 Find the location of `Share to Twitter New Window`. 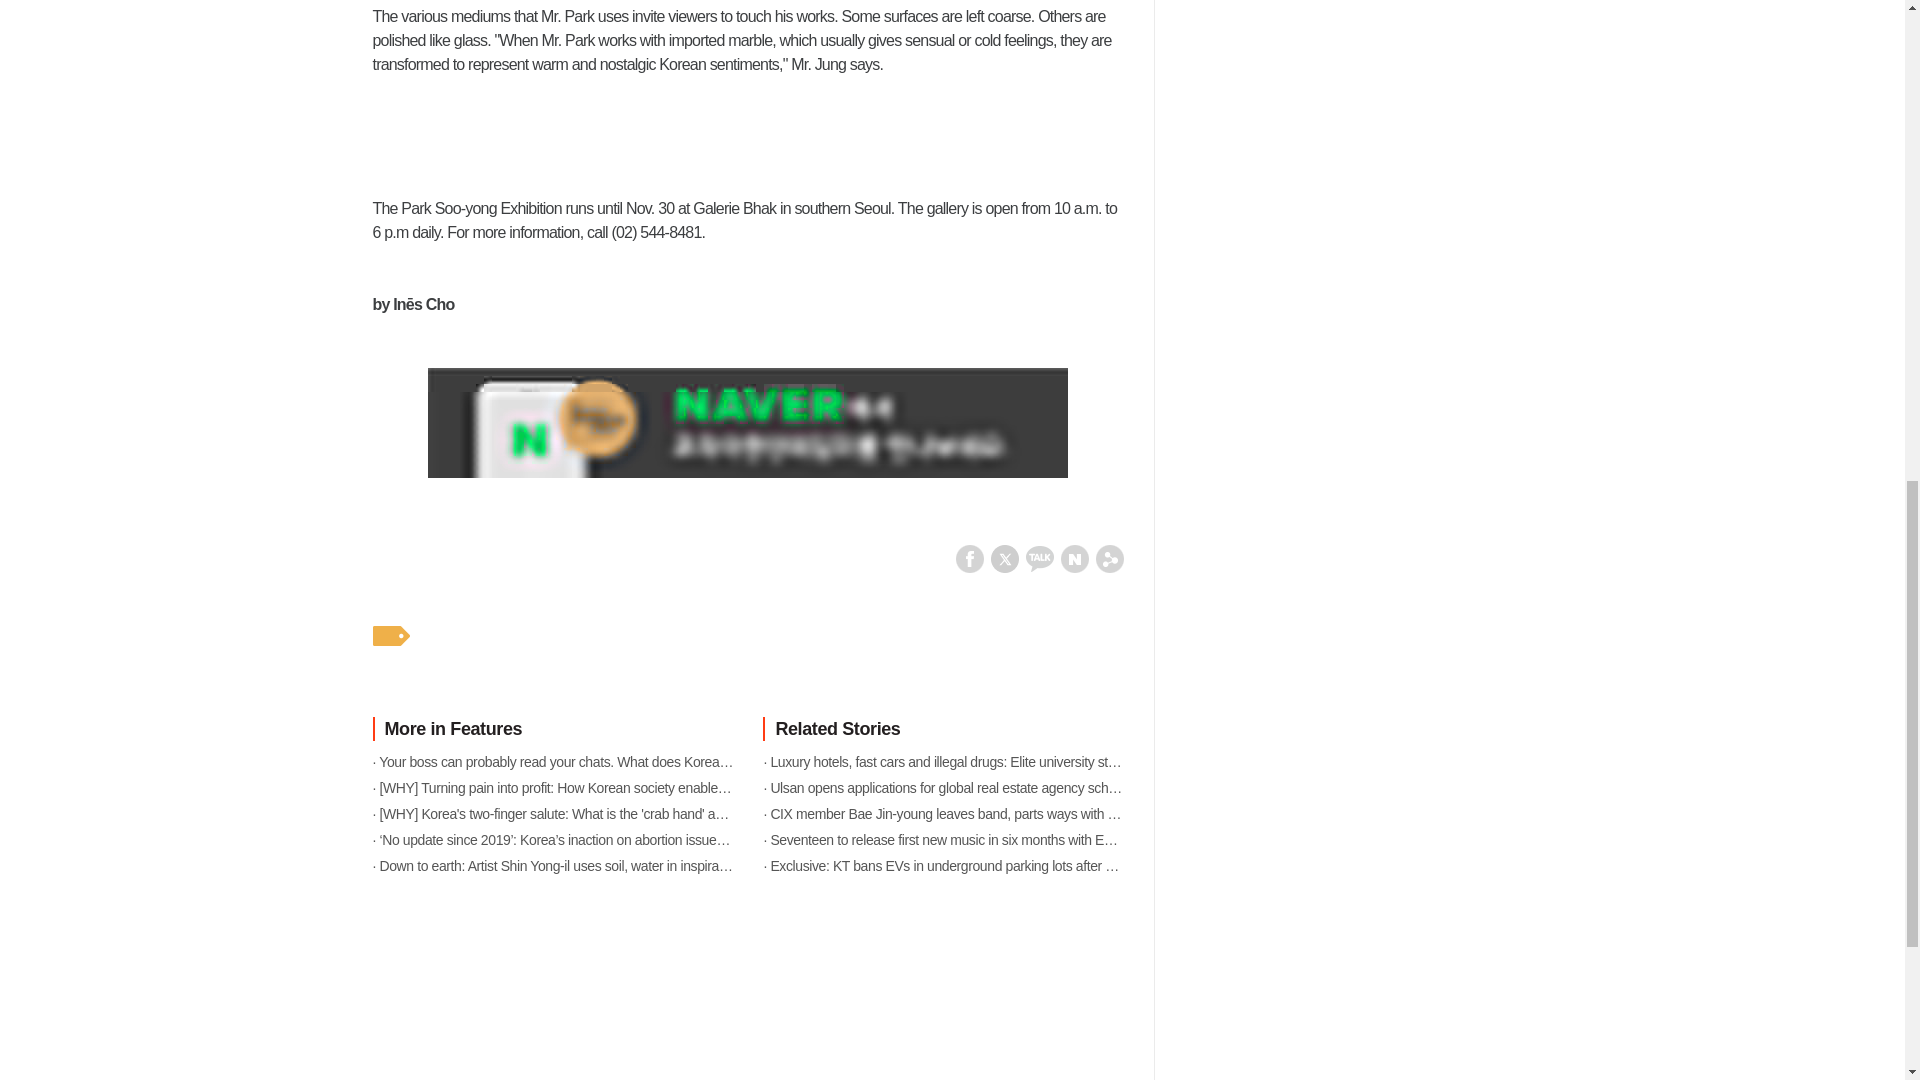

Share to Twitter New Window is located at coordinates (1004, 556).